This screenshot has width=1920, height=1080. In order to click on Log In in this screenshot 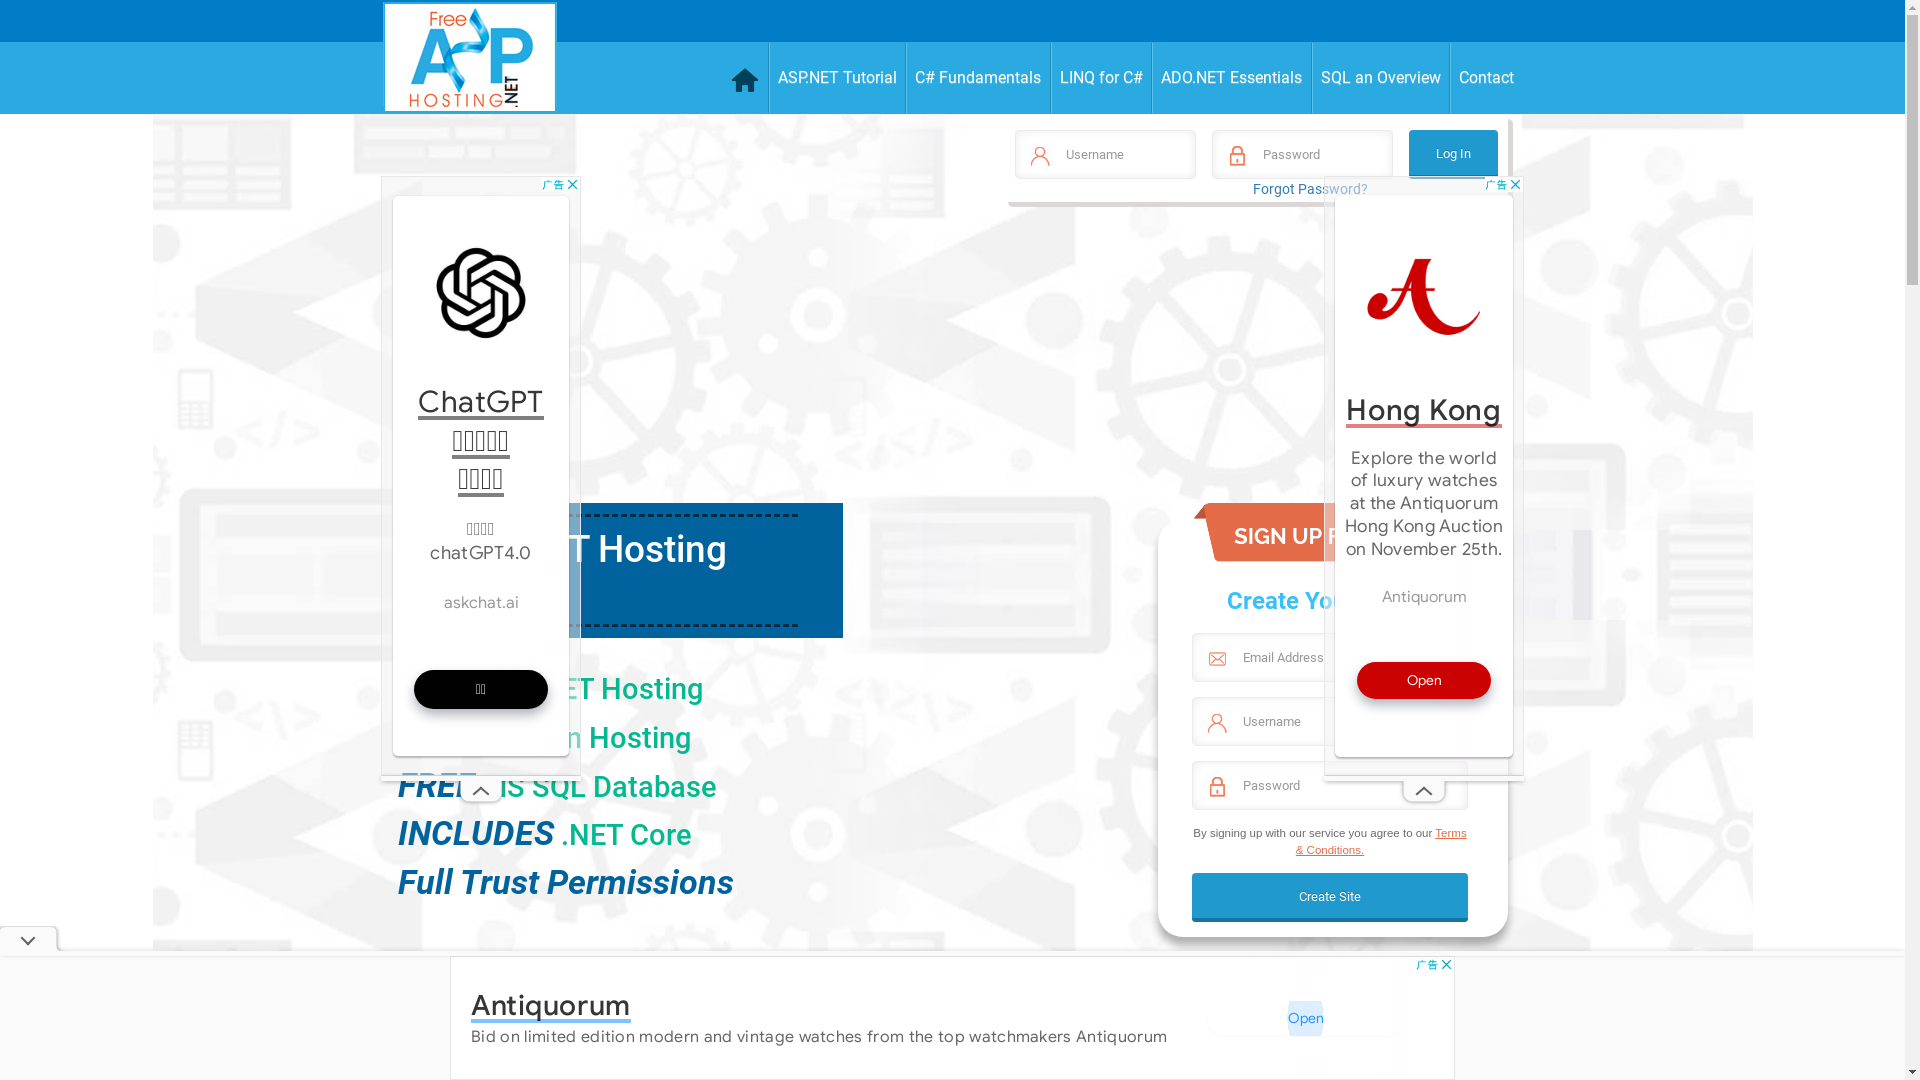, I will do `click(1454, 154)`.